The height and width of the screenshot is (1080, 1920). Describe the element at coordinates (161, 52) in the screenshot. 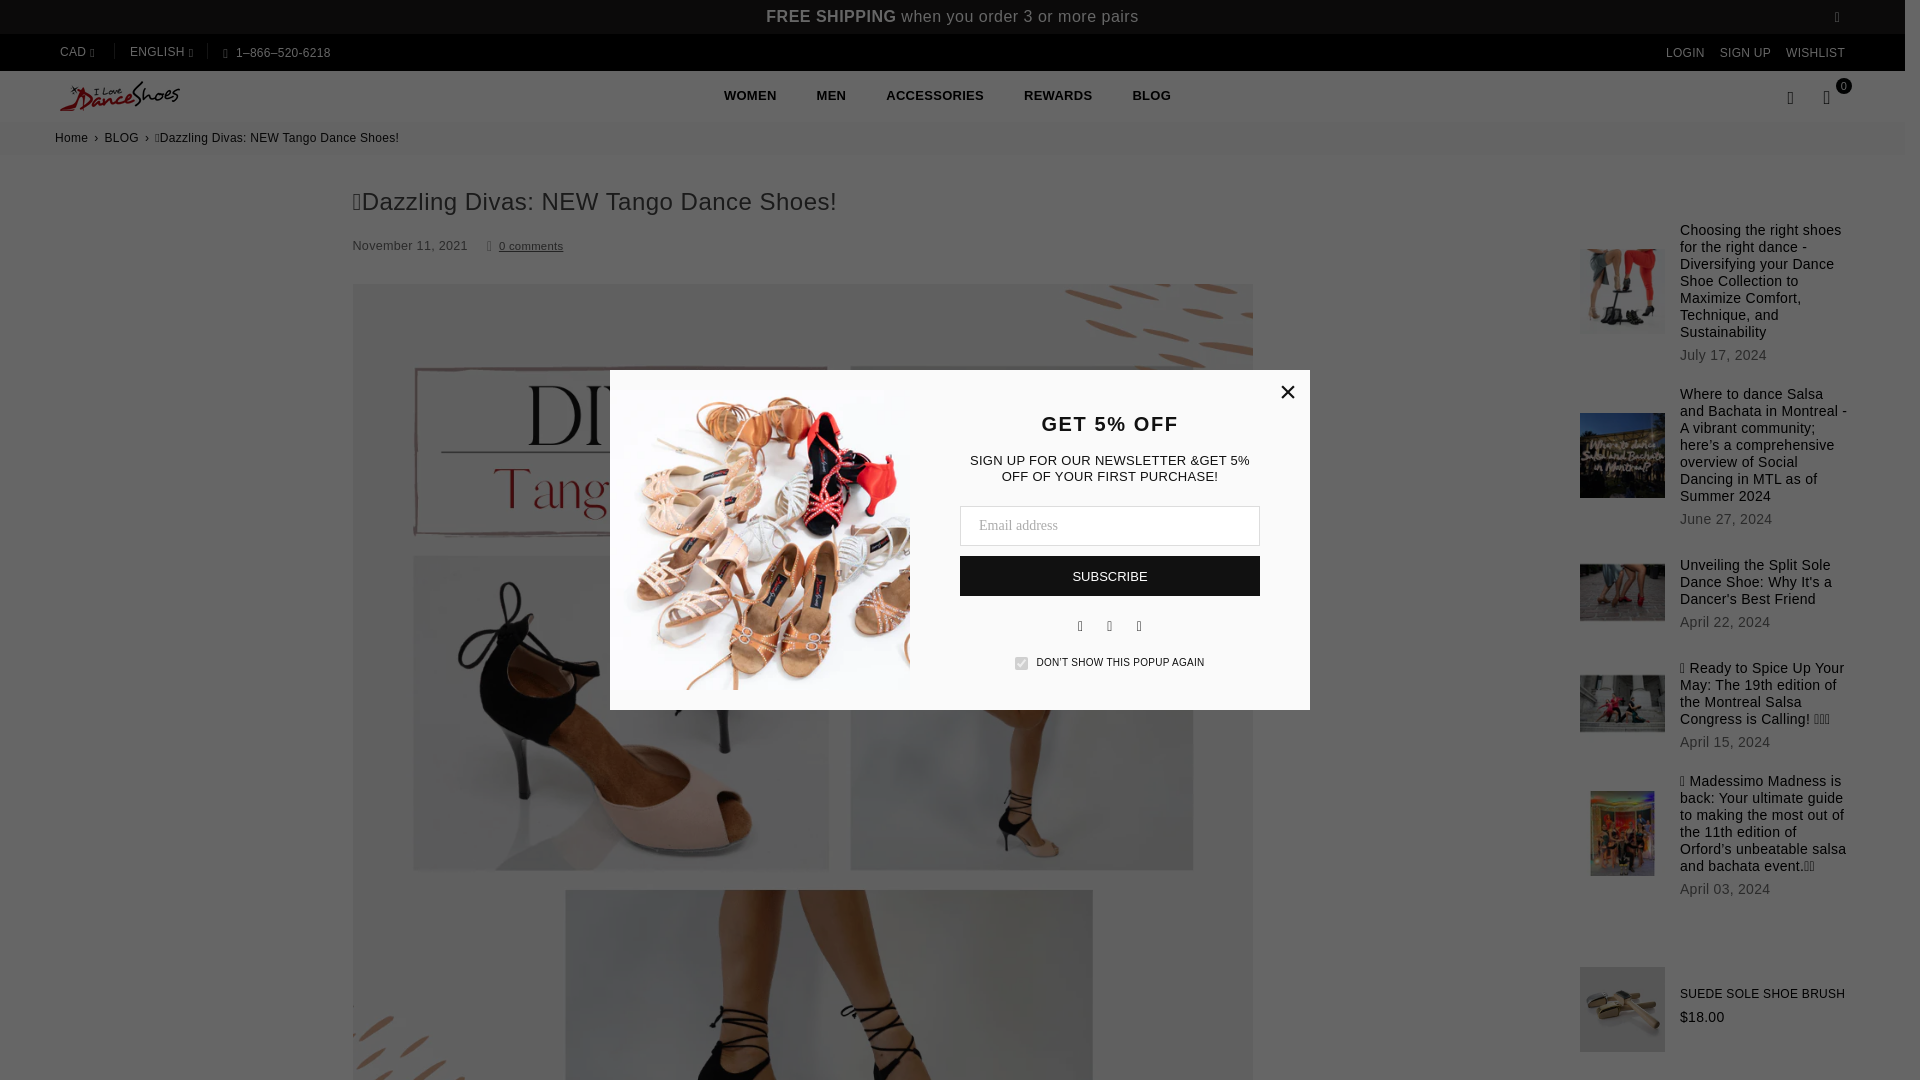

I see `ENGLISH` at that location.